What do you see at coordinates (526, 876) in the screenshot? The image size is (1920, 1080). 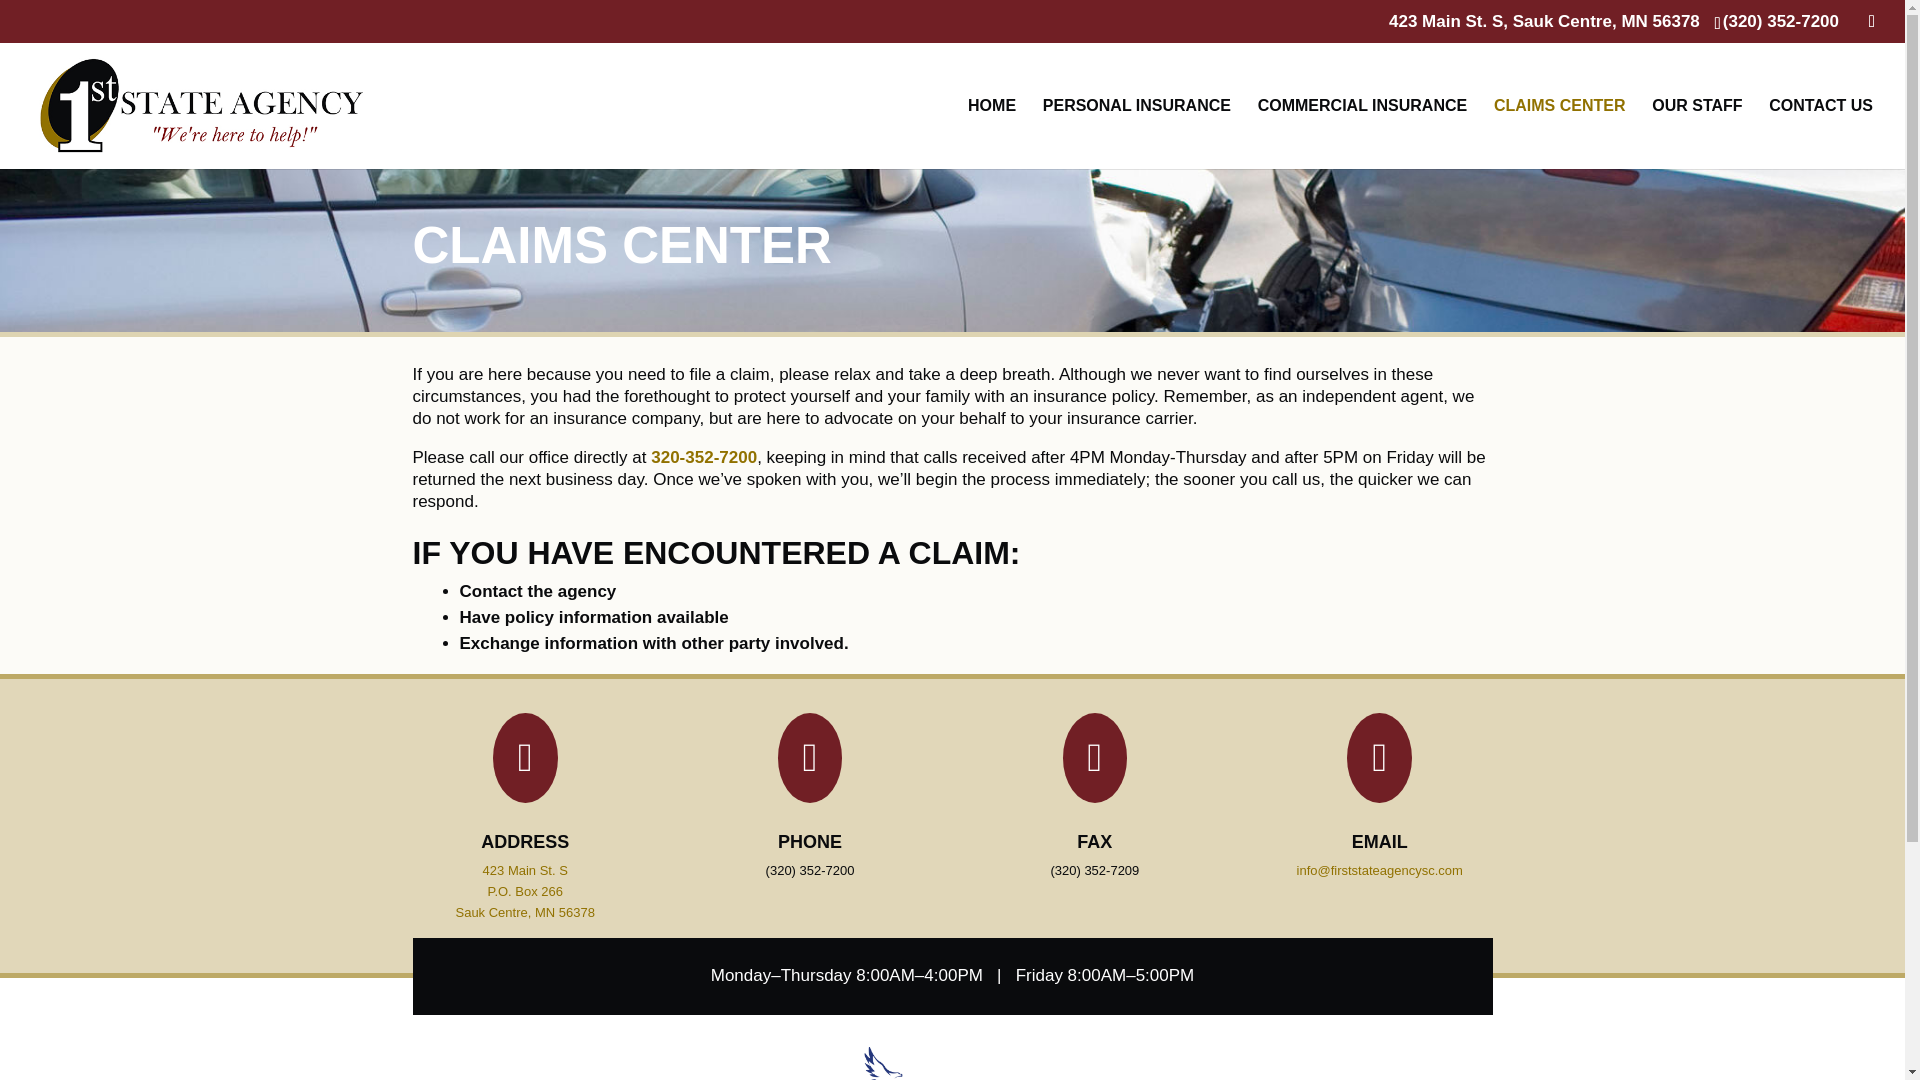 I see `423 Main St. S` at bounding box center [526, 876].